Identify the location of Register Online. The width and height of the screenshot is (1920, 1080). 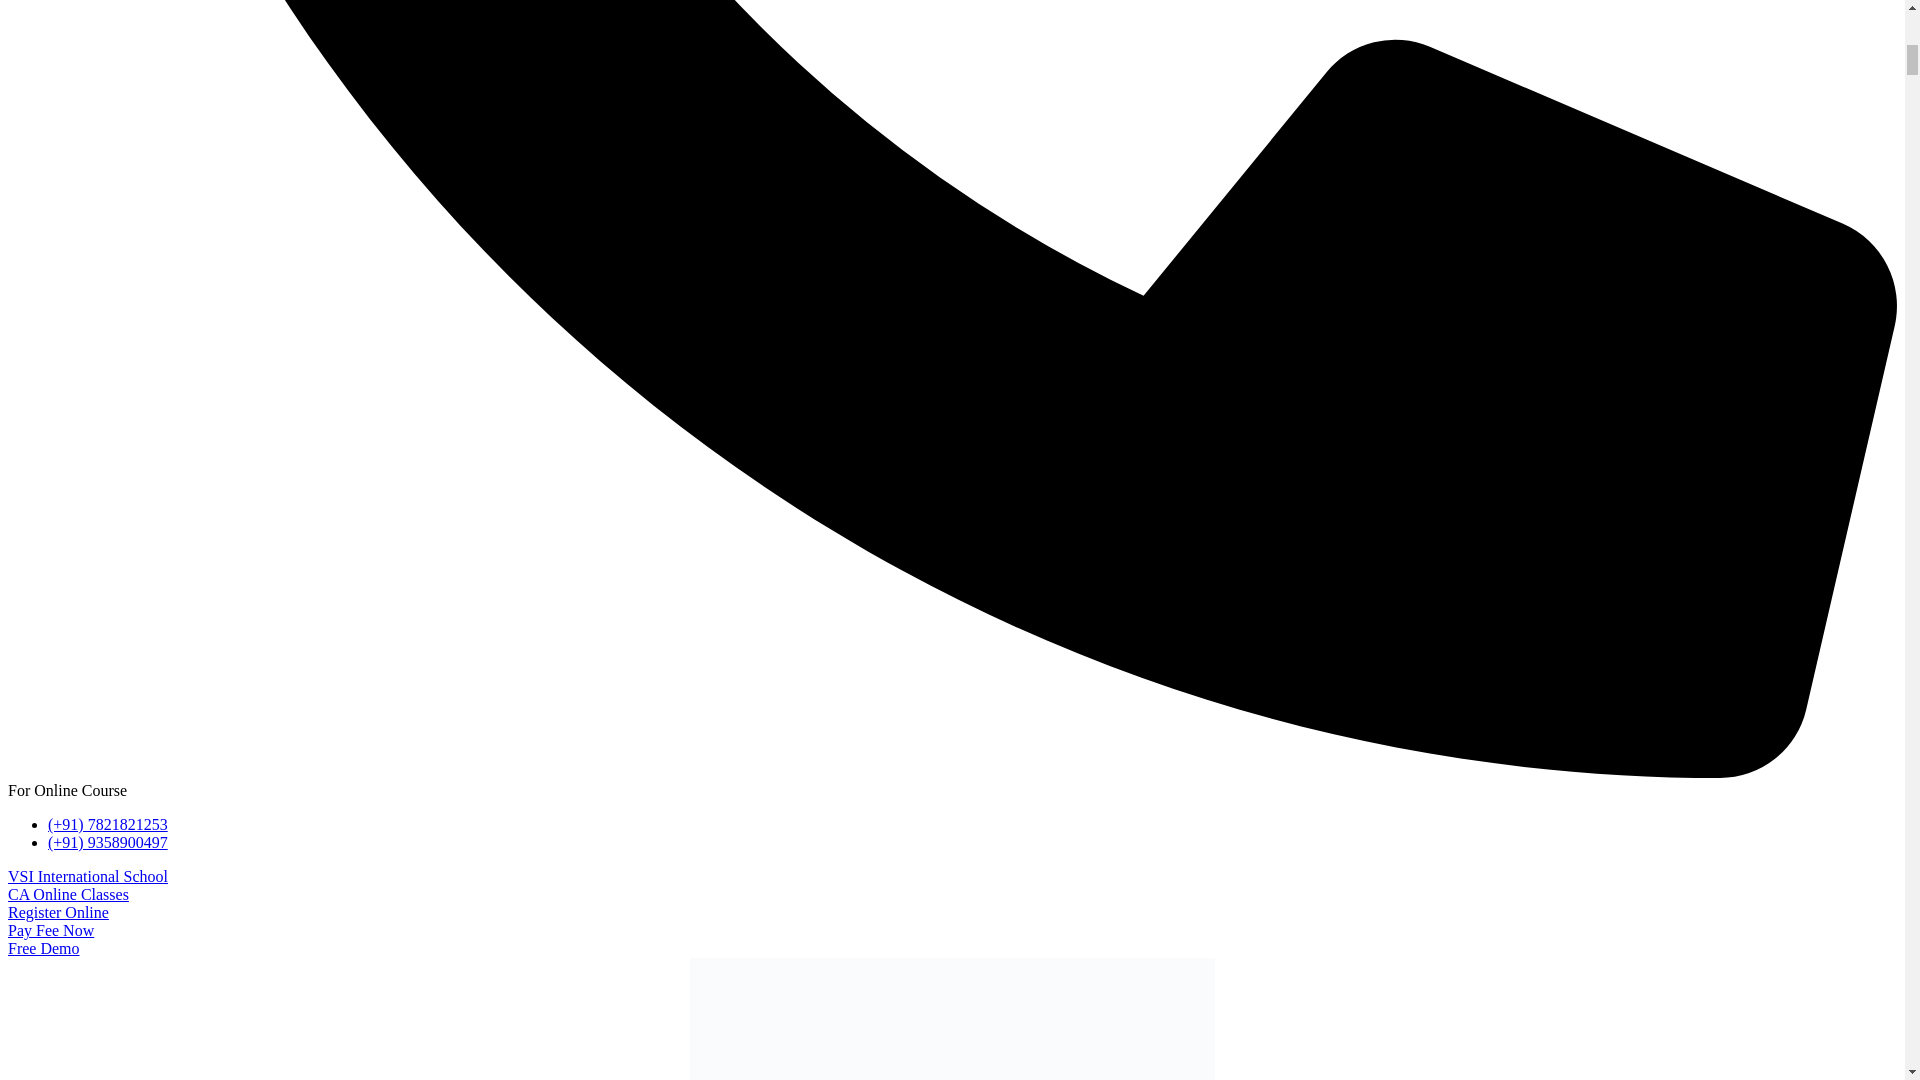
(58, 912).